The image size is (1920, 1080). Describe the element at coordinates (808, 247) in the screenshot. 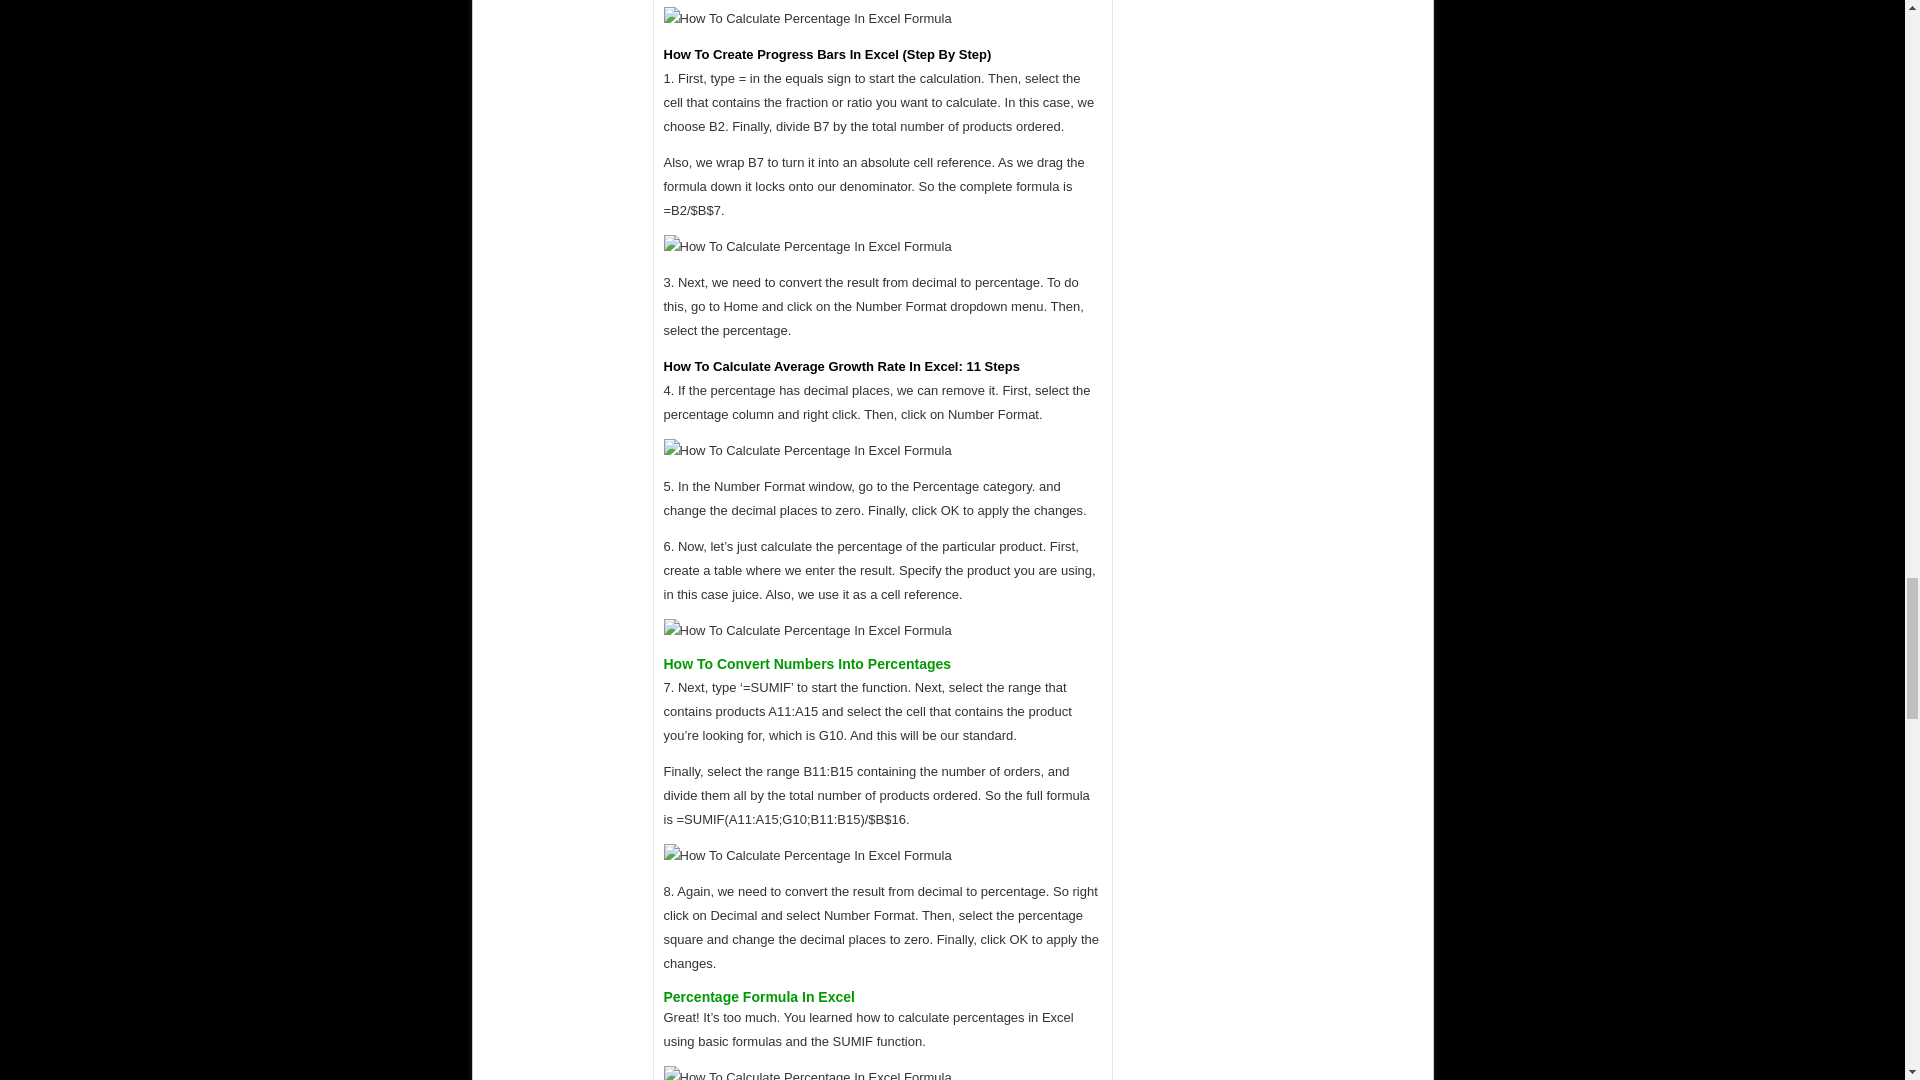

I see `How To Calculate Percentage In Excel Formula` at that location.